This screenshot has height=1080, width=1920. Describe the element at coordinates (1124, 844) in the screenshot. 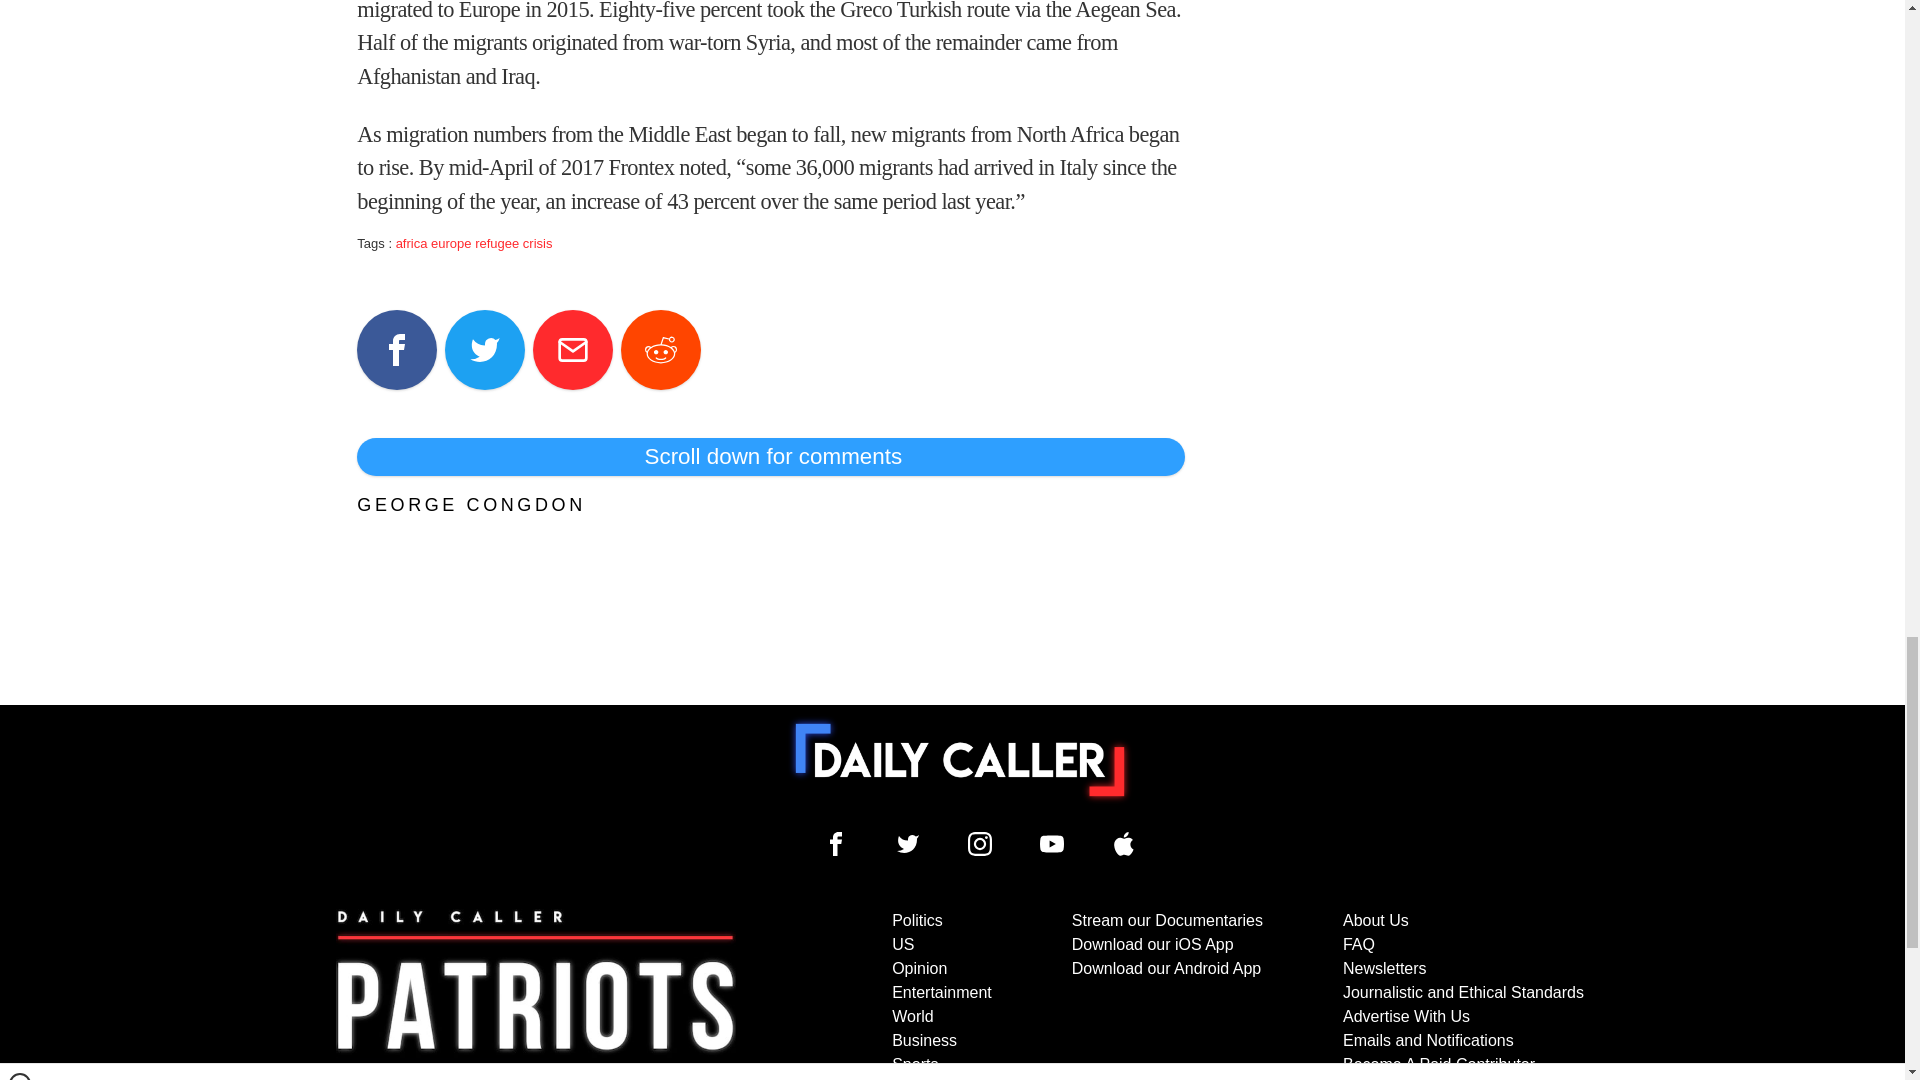

I see `Daily Caller YouTube` at that location.